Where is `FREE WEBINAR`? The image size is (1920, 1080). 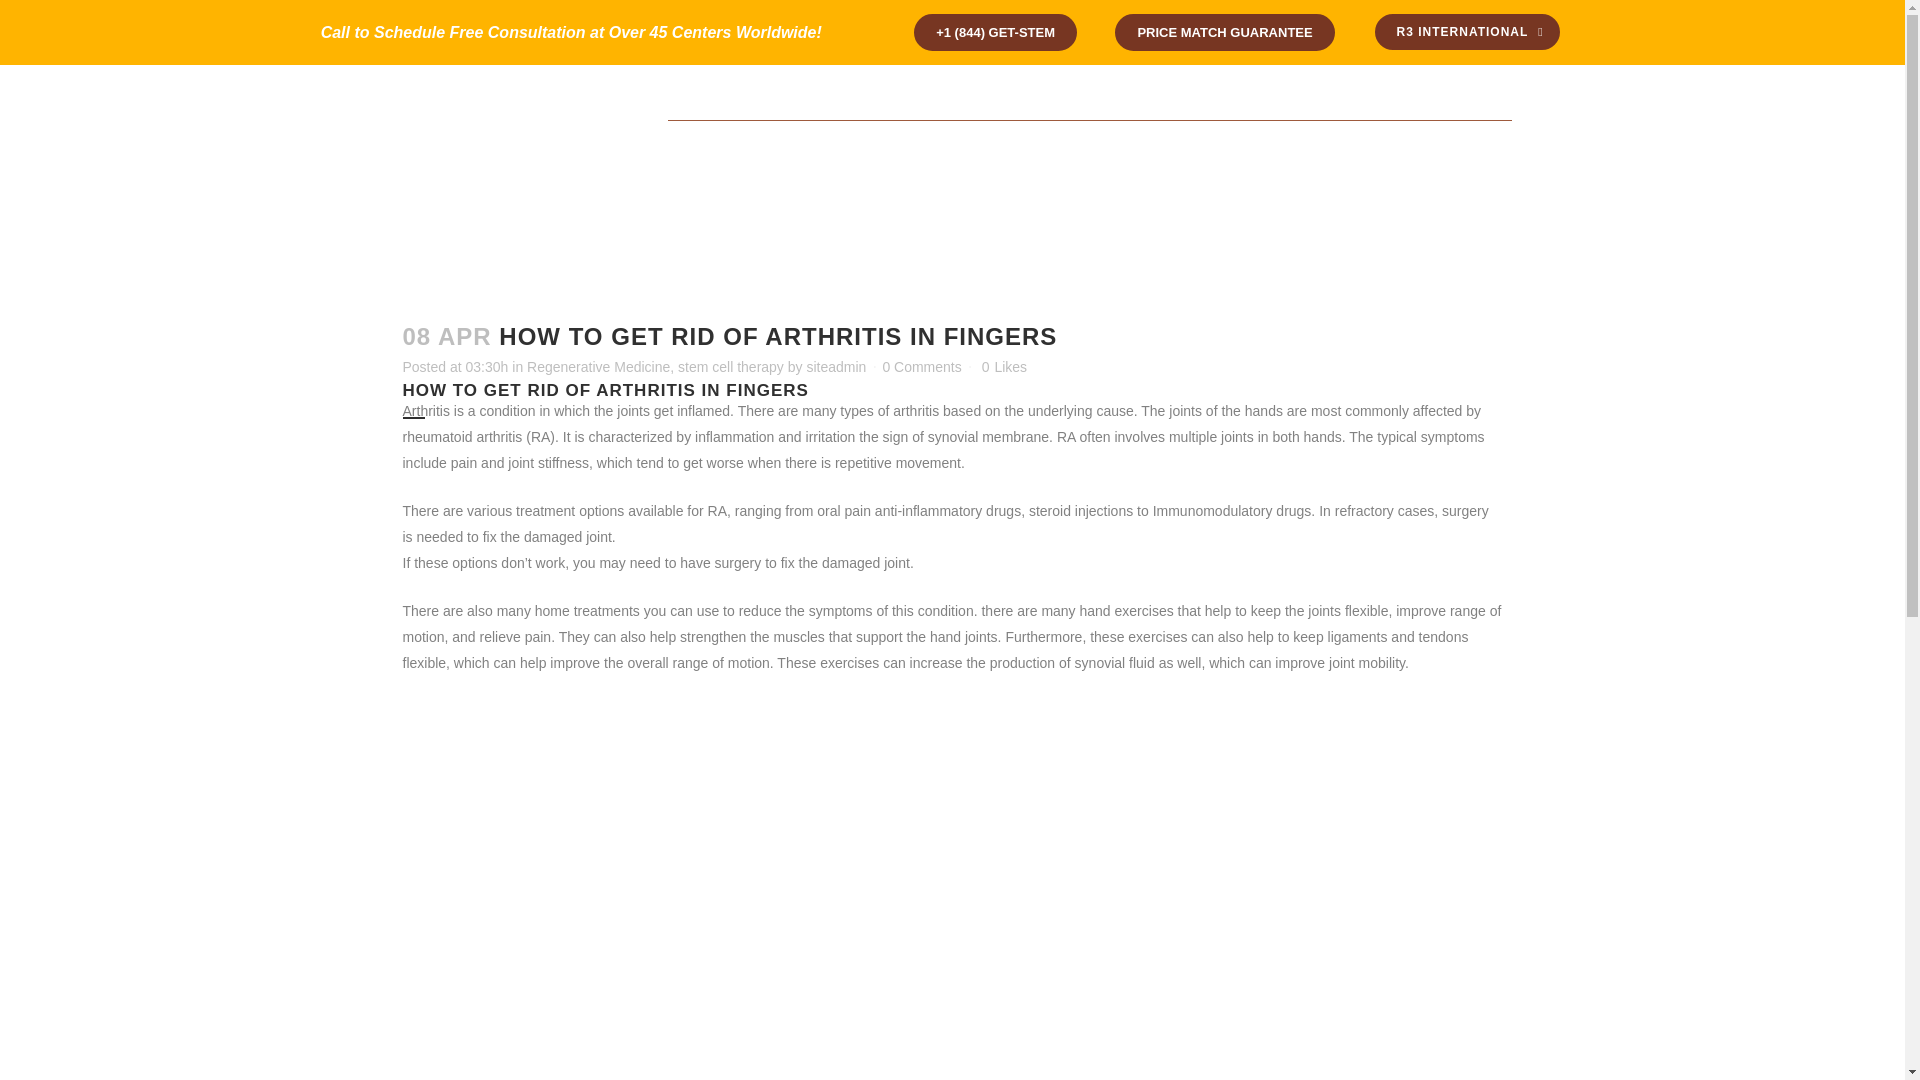 FREE WEBINAR is located at coordinates (1004, 102).